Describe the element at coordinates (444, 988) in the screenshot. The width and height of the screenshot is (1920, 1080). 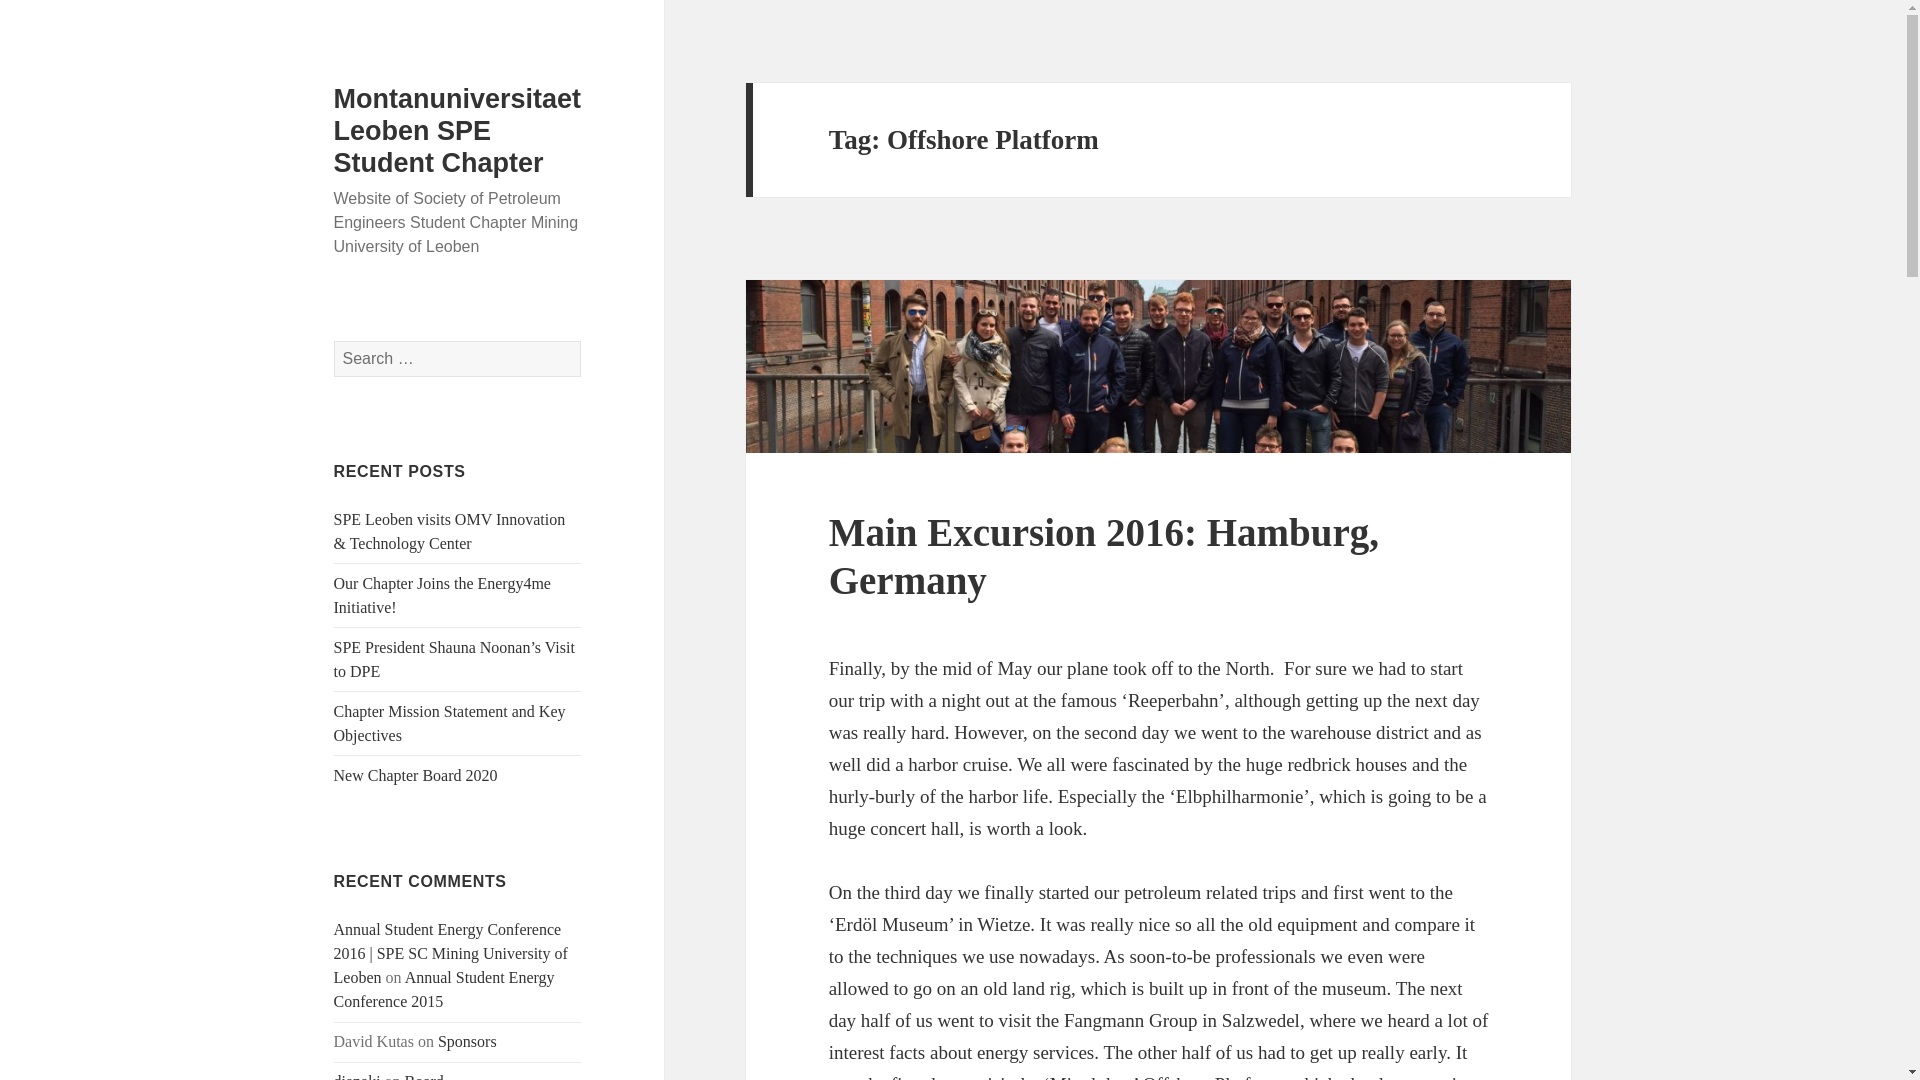
I see `Annual Student Energy Conference 2015` at that location.